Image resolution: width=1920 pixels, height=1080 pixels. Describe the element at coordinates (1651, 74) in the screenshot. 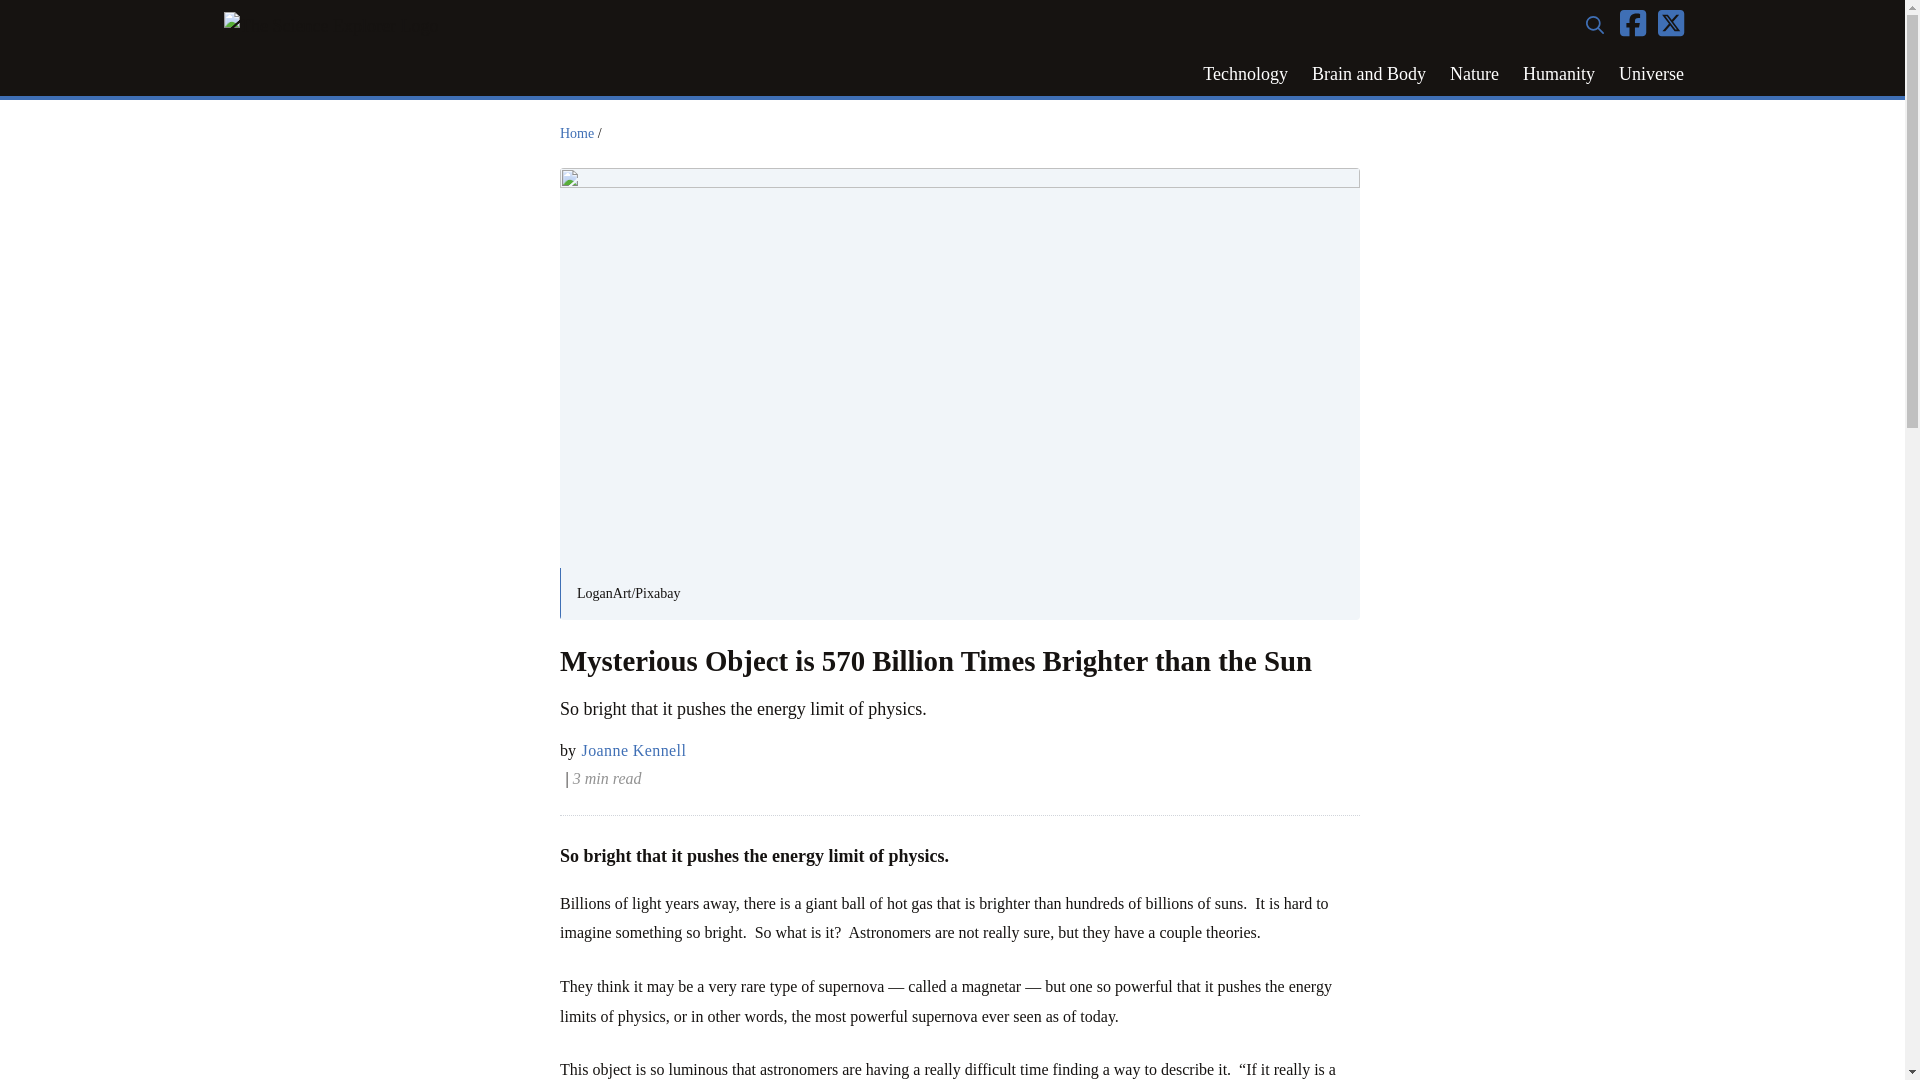

I see `Universe` at that location.